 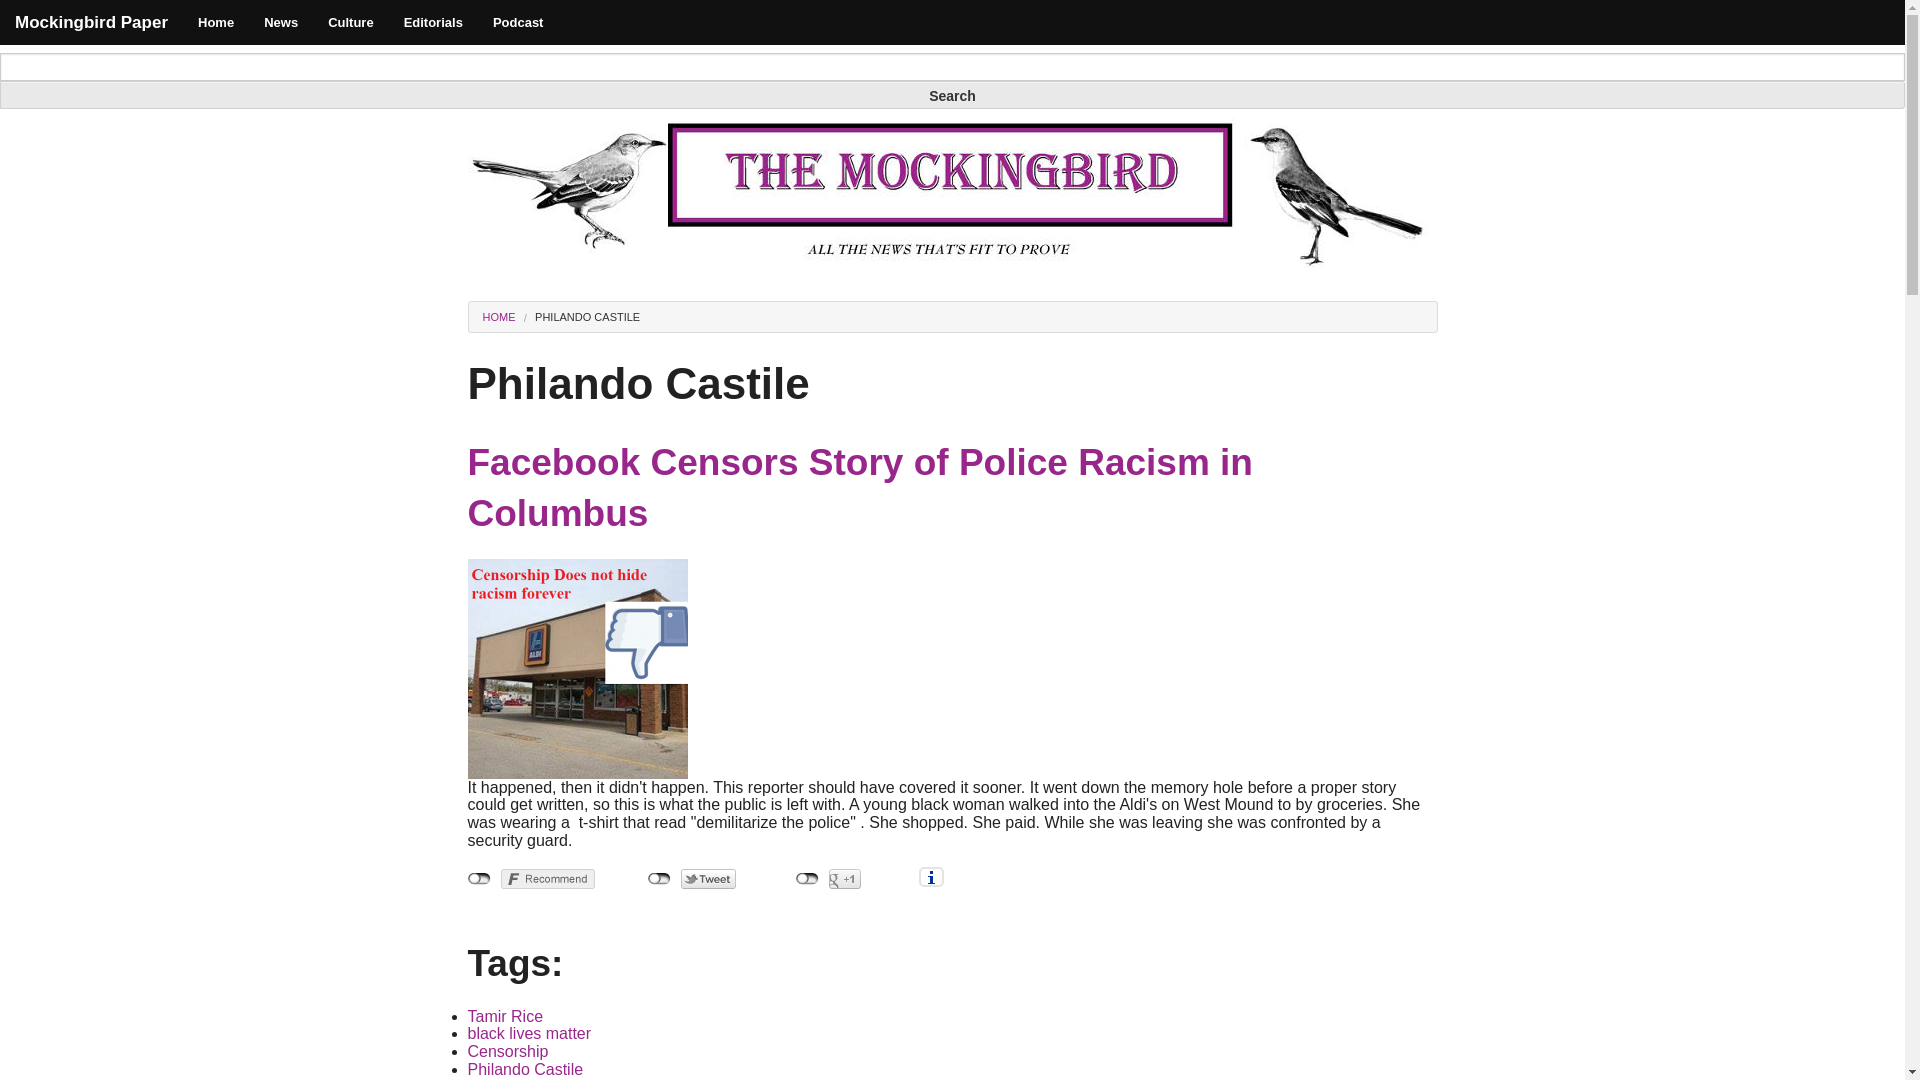 What do you see at coordinates (480, 878) in the screenshot?
I see `not connected to Facebook` at bounding box center [480, 878].